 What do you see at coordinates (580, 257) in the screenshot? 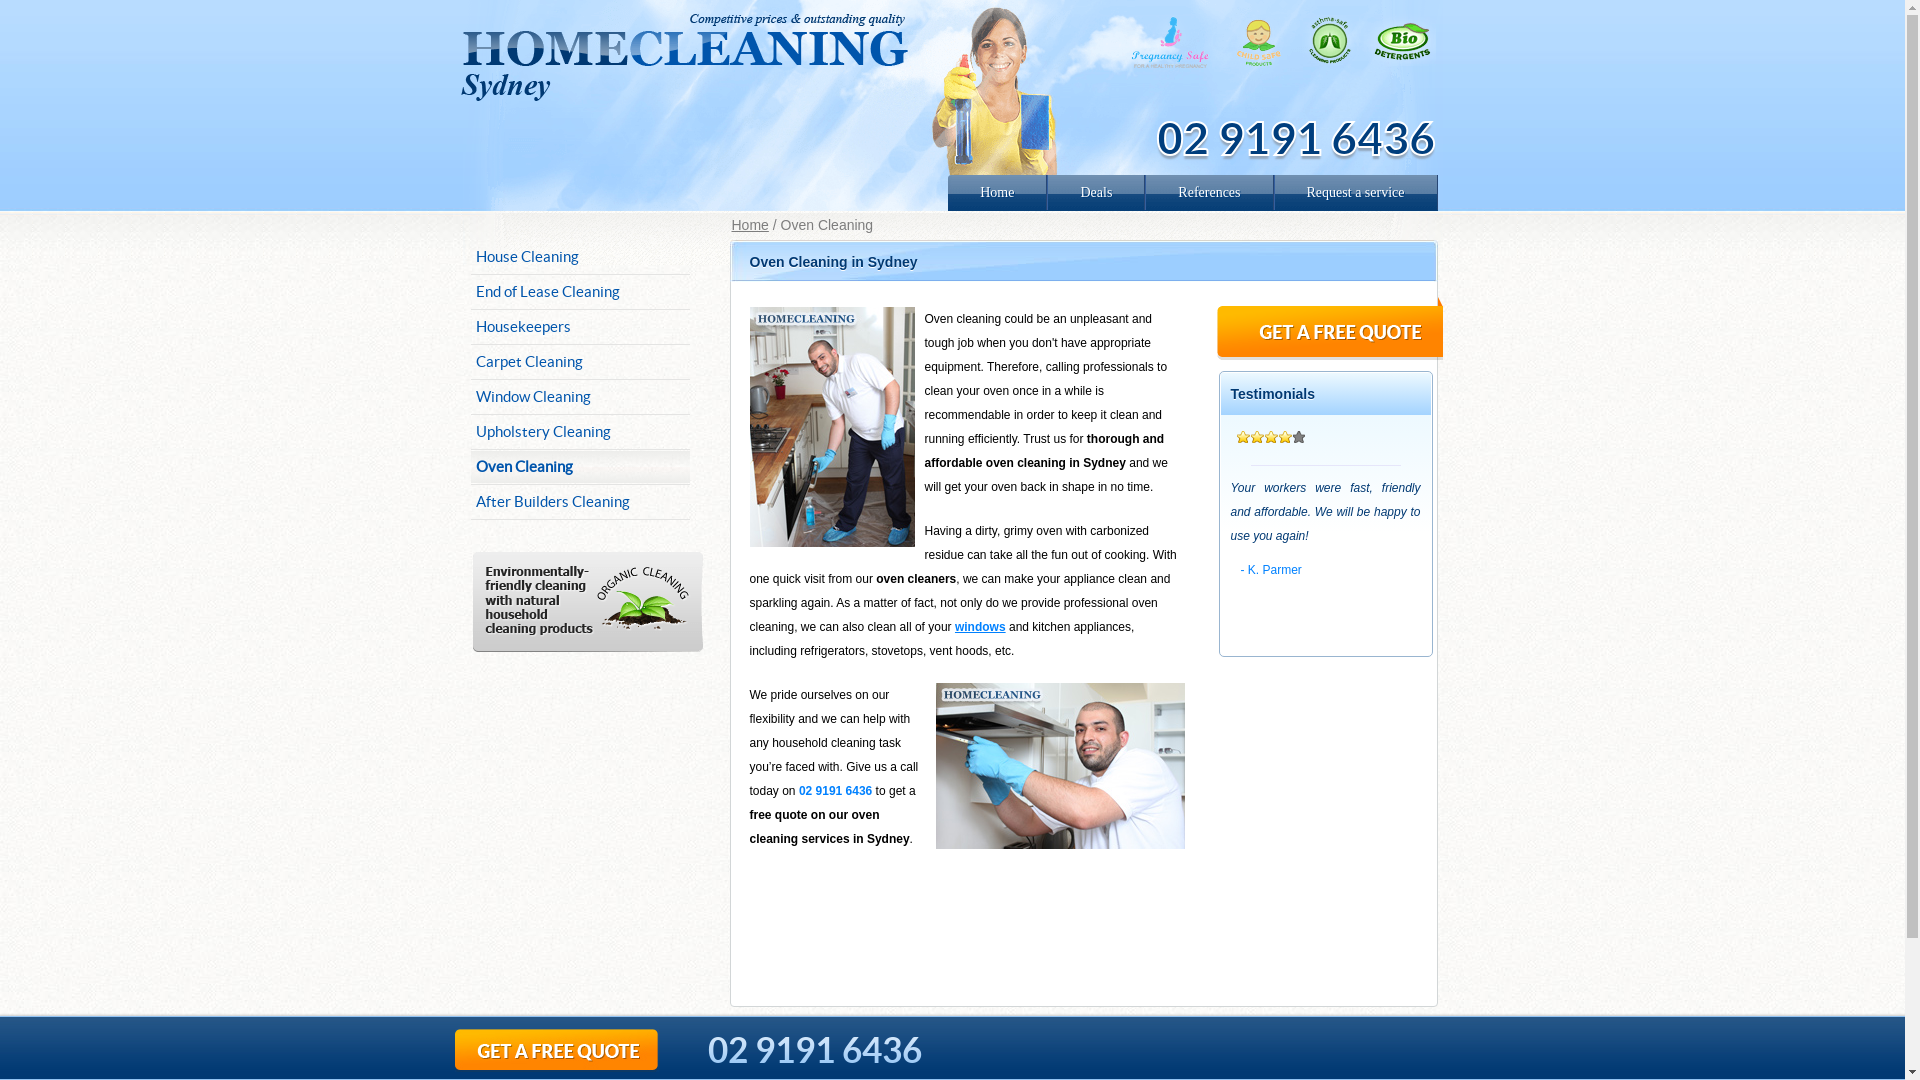
I see `House Cleaning` at bounding box center [580, 257].